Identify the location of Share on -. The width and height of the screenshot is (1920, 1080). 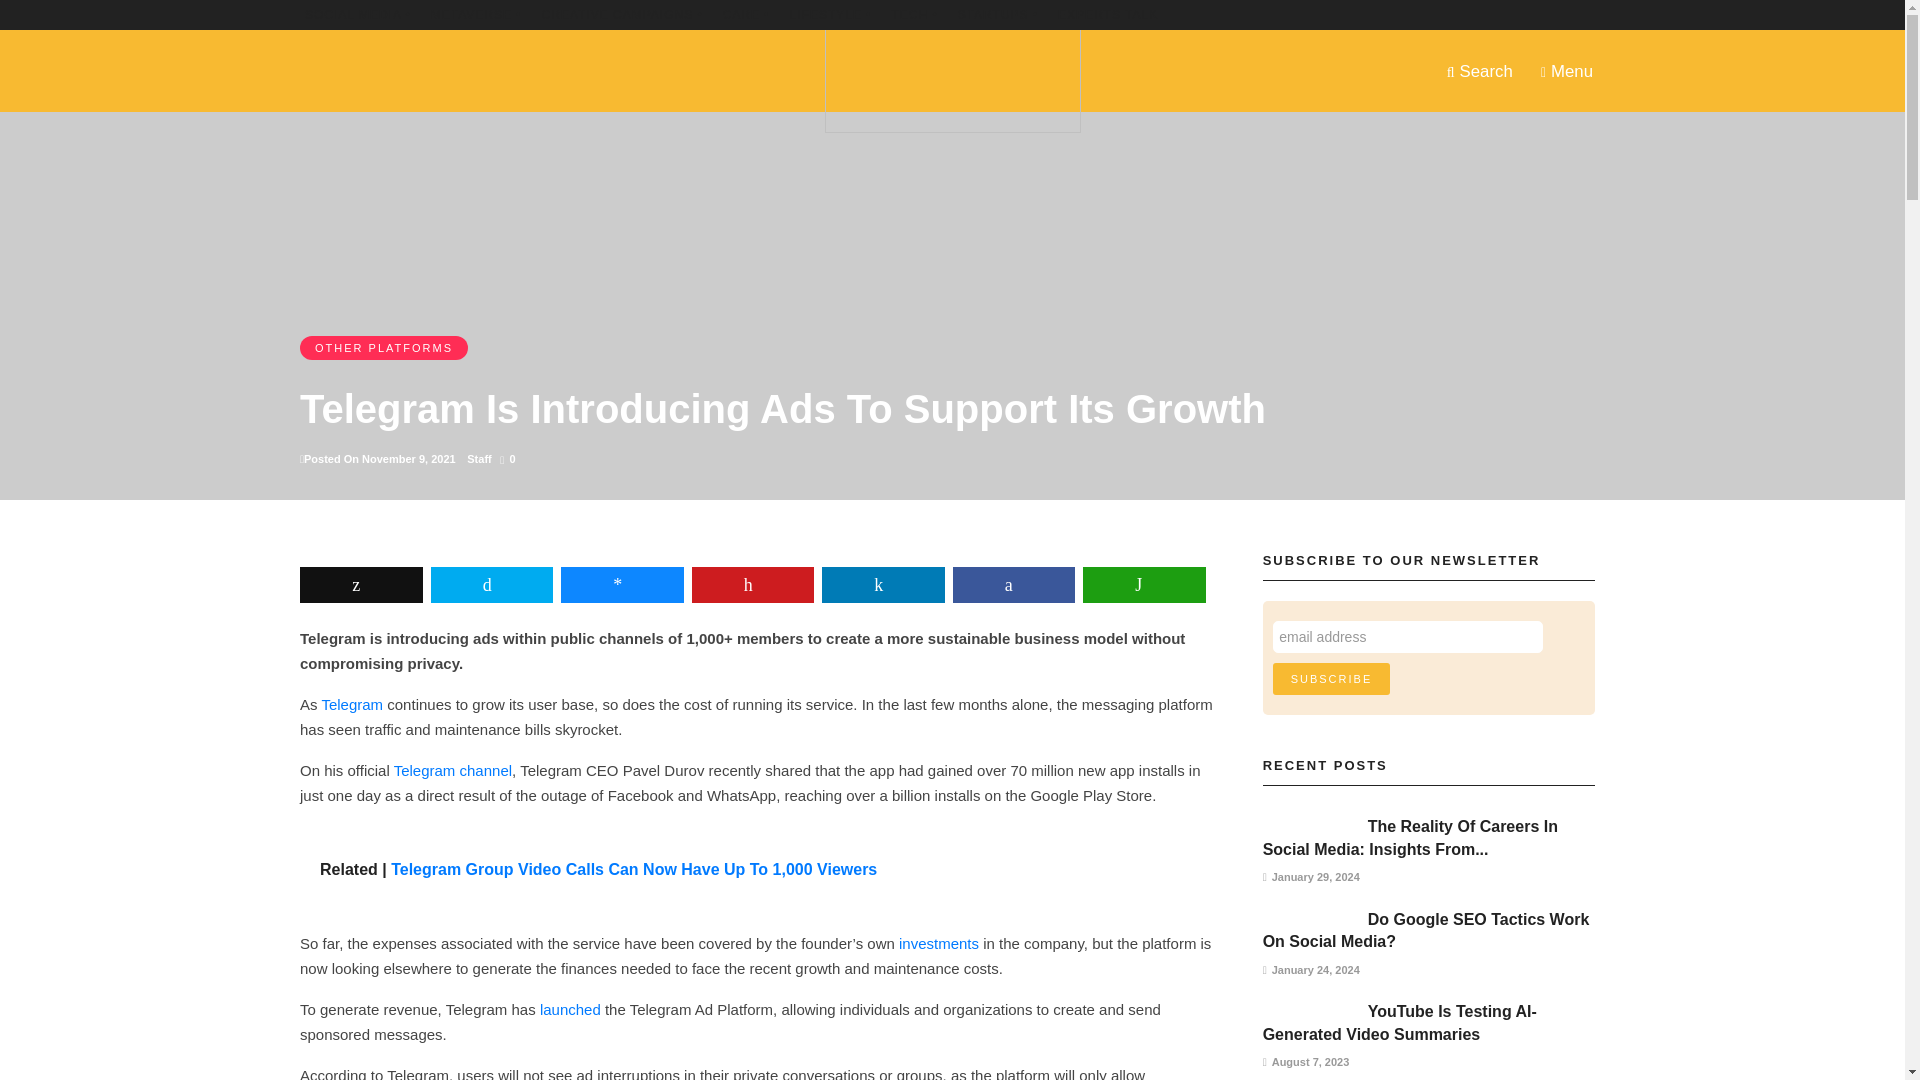
(882, 584).